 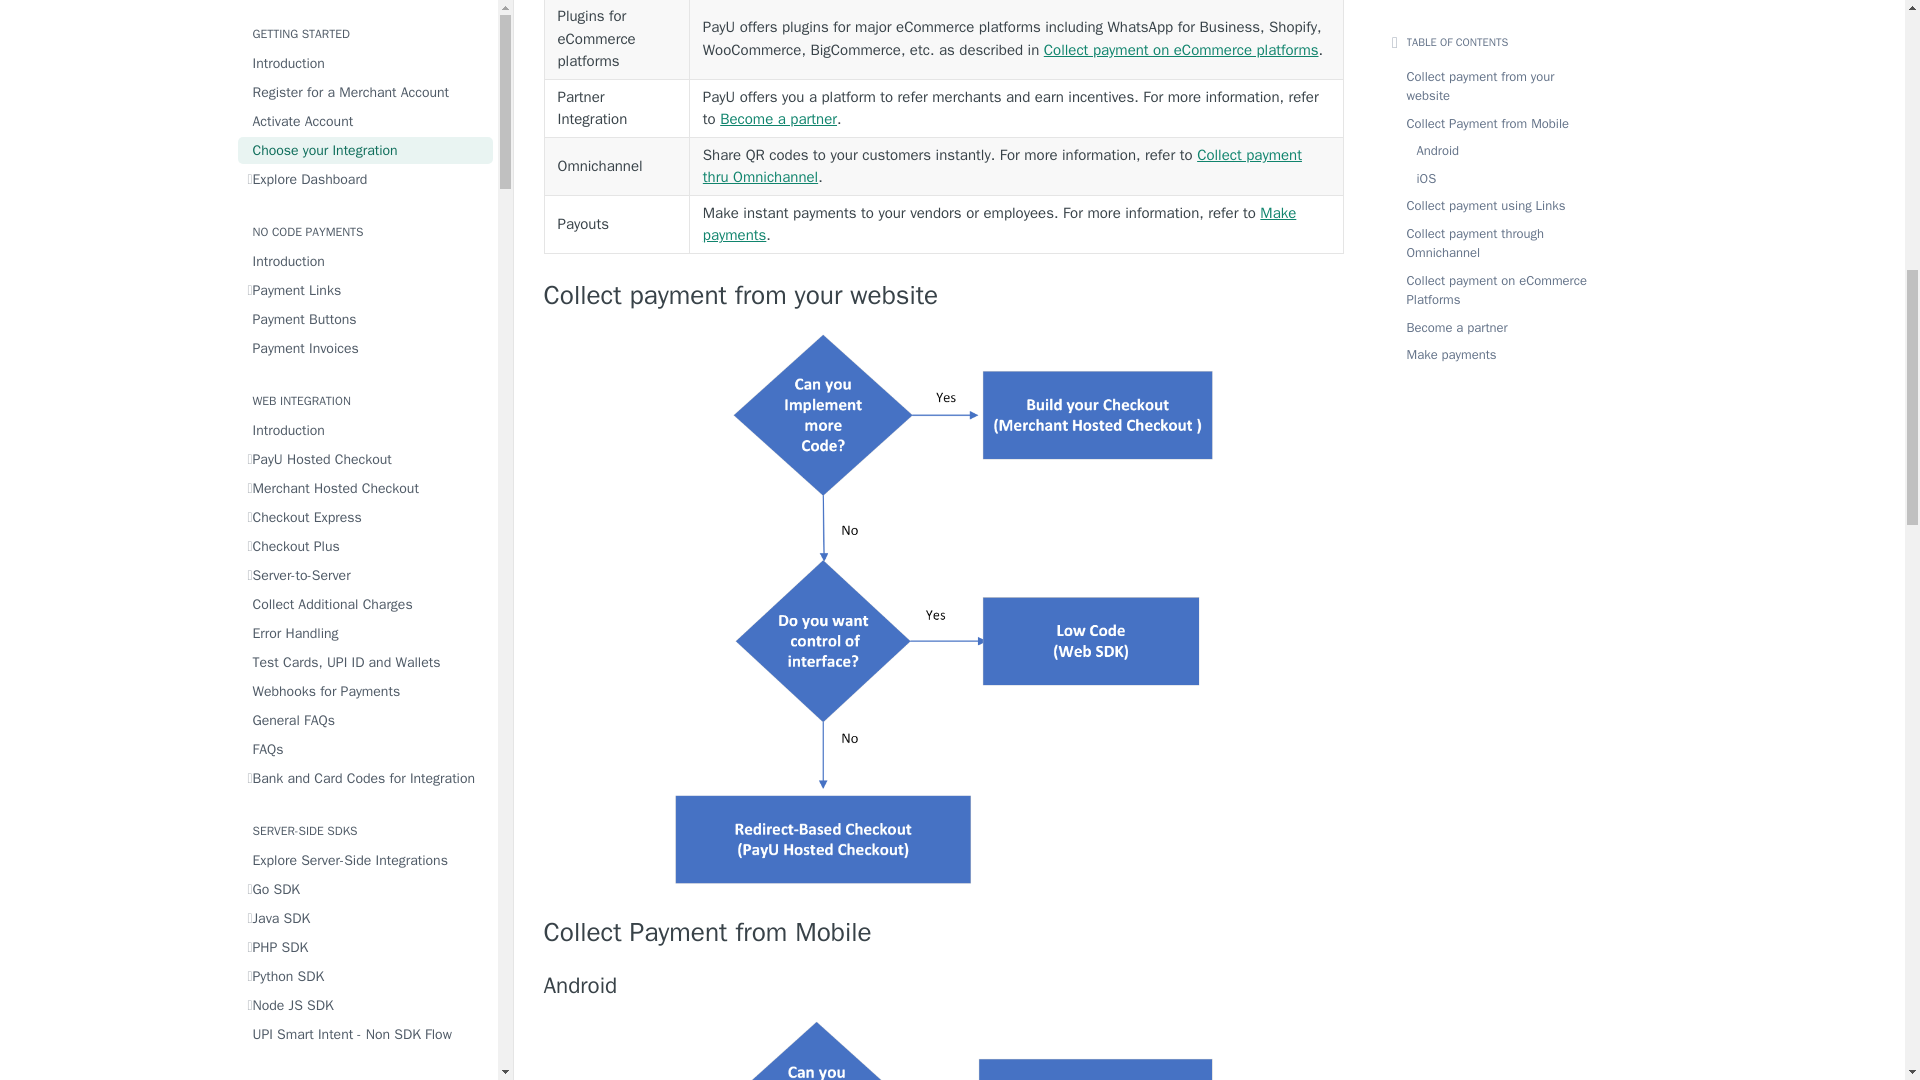 I want to click on Collect payment from your website, so click(x=944, y=296).